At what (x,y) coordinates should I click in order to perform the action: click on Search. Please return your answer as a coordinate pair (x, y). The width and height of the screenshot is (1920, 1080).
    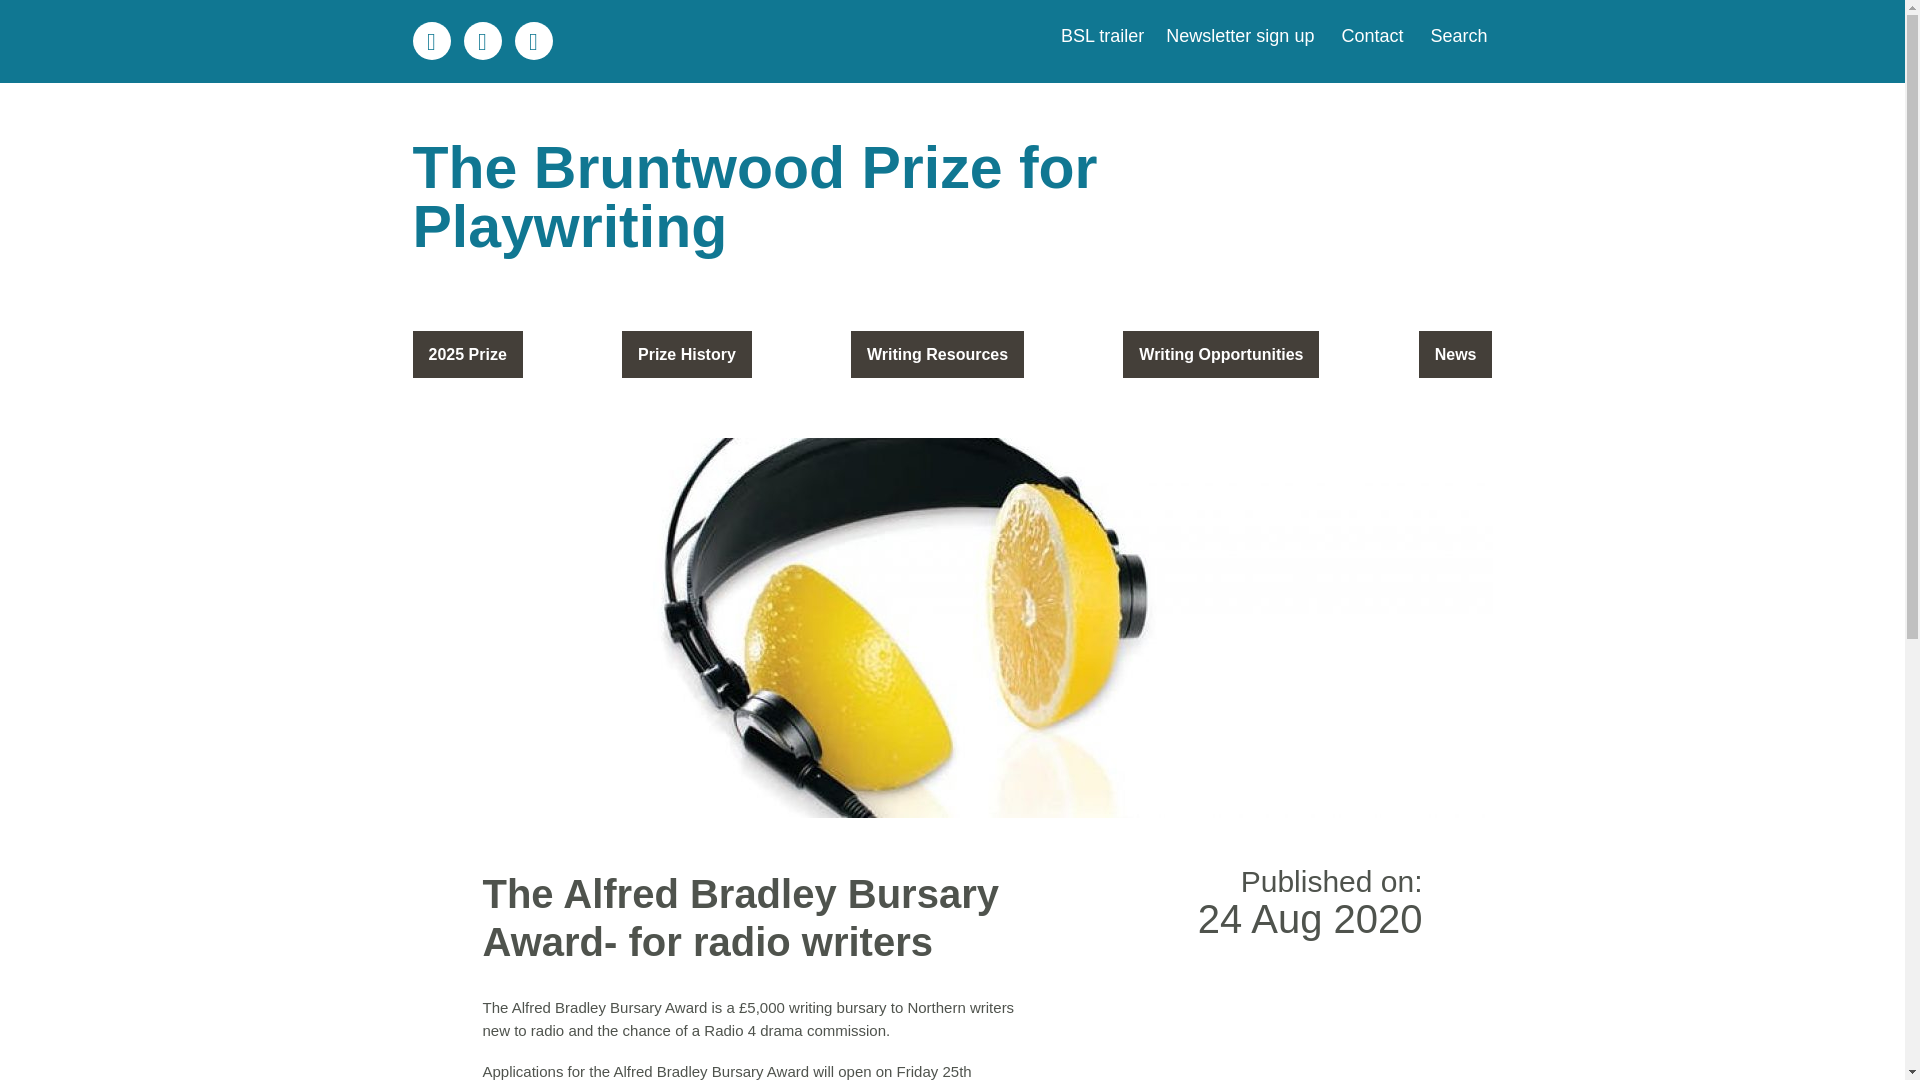
    Looking at the image, I should click on (1455, 36).